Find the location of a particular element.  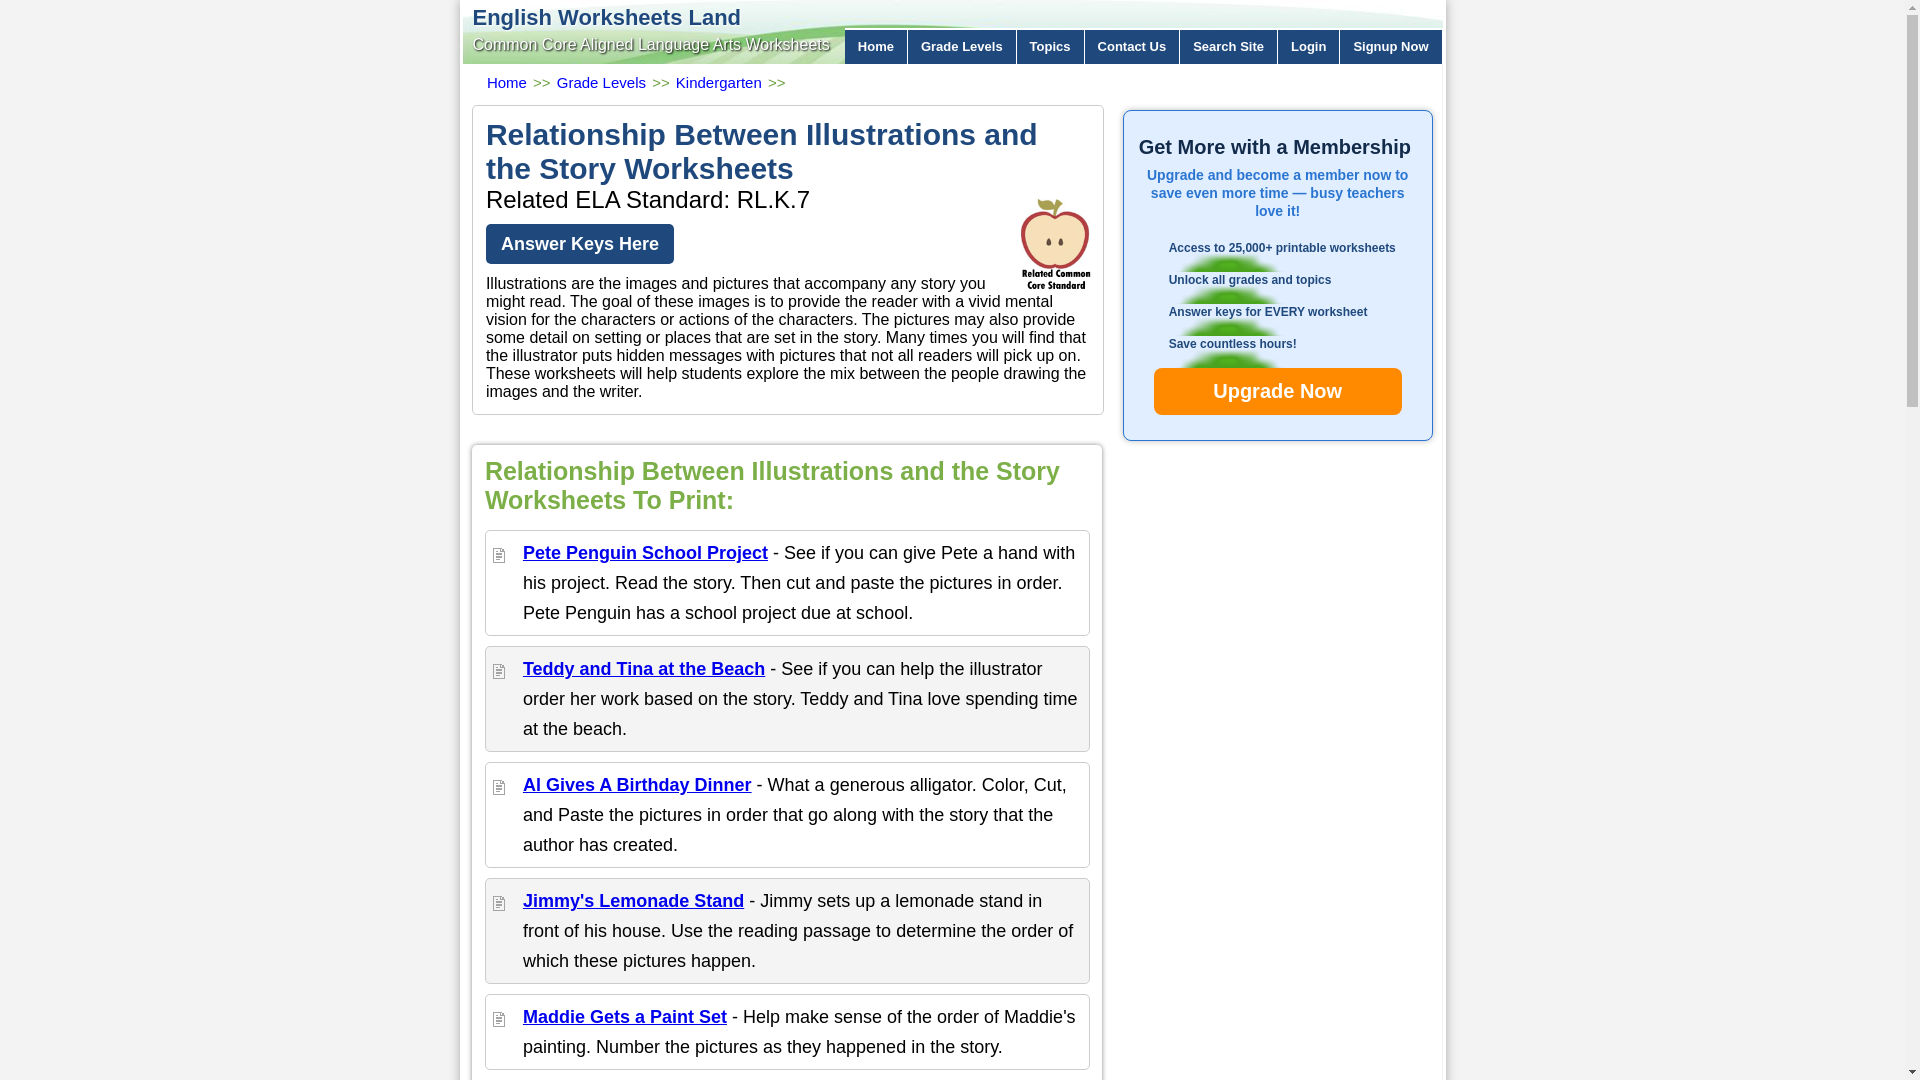

Pete Penguin School Project is located at coordinates (645, 552).